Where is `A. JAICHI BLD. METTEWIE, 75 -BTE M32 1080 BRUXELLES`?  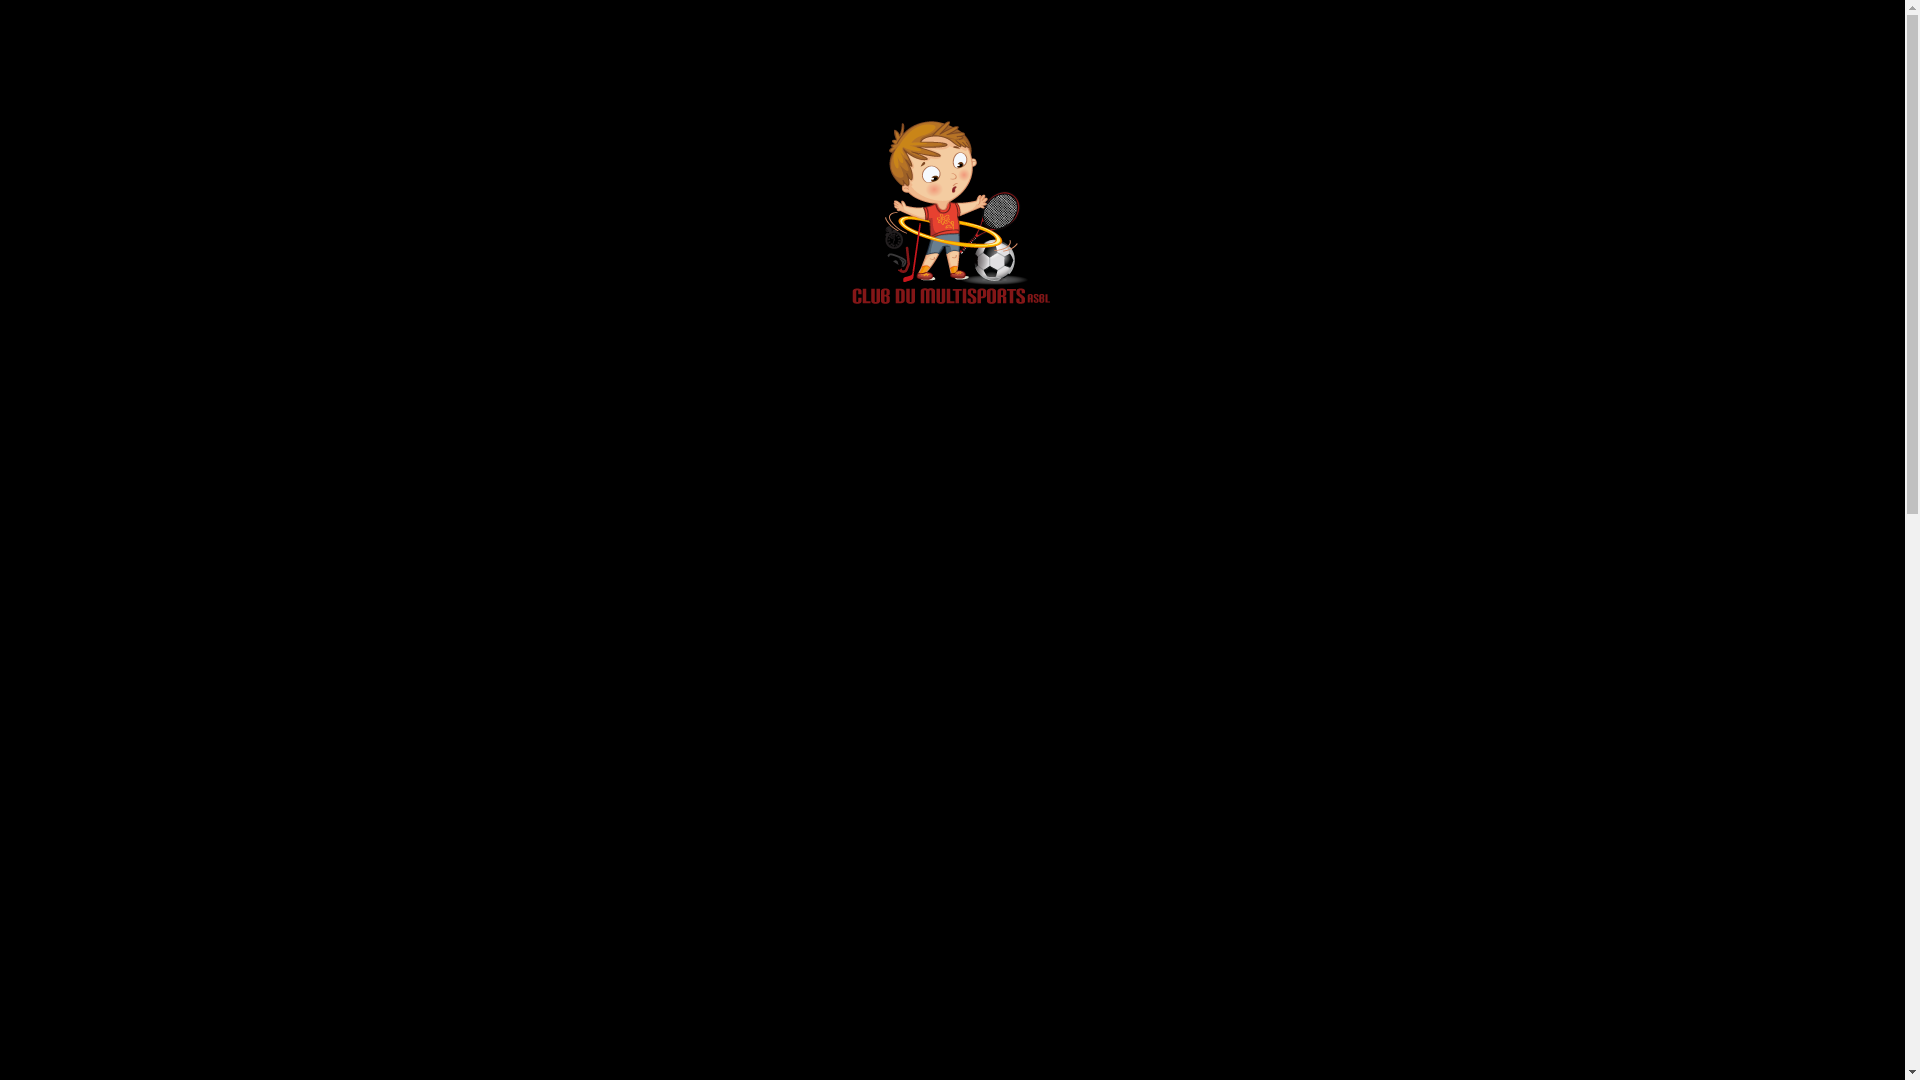 A. JAICHI BLD. METTEWIE, 75 -BTE M32 1080 BRUXELLES is located at coordinates (533, 1006).